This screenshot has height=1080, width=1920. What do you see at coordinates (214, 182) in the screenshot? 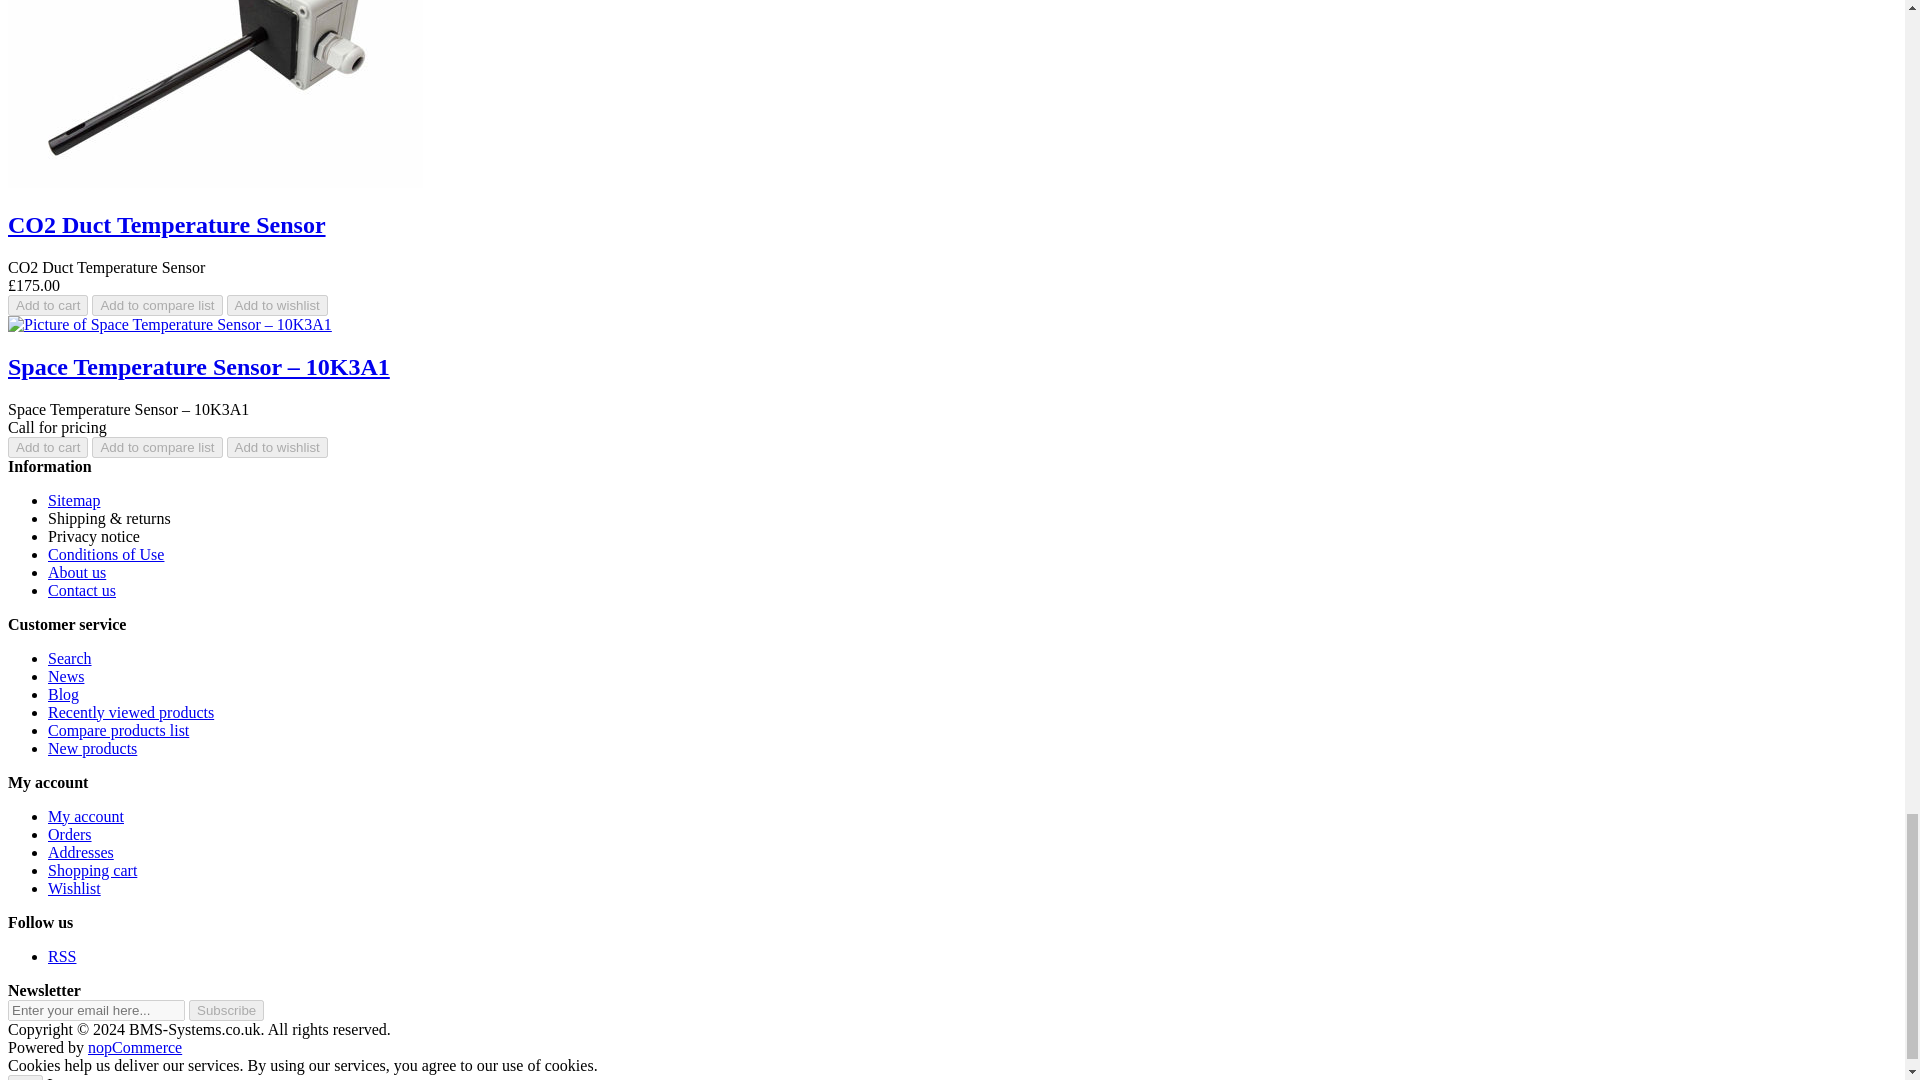
I see `Show details for CO2 Duct Temperature Sensor` at bounding box center [214, 182].